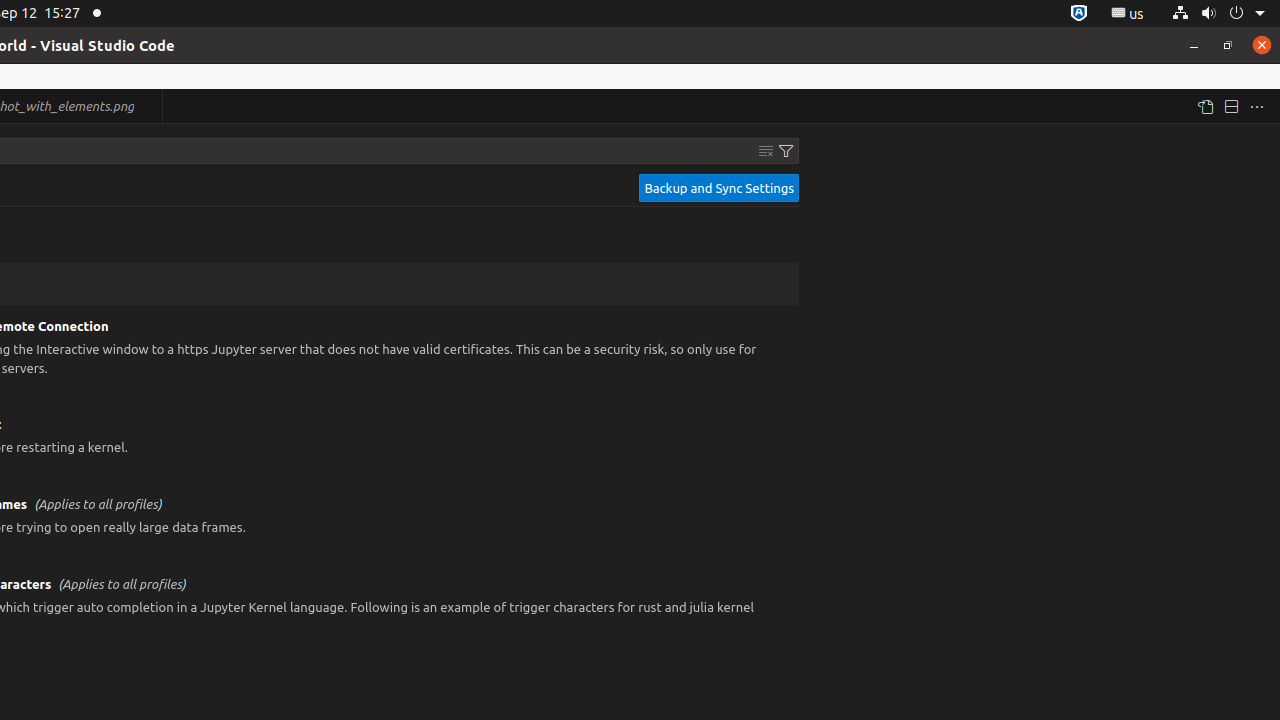  Describe the element at coordinates (1231, 106) in the screenshot. I see `Split Editor Right (Ctrl+\) [Alt] Split Editor Down` at that location.